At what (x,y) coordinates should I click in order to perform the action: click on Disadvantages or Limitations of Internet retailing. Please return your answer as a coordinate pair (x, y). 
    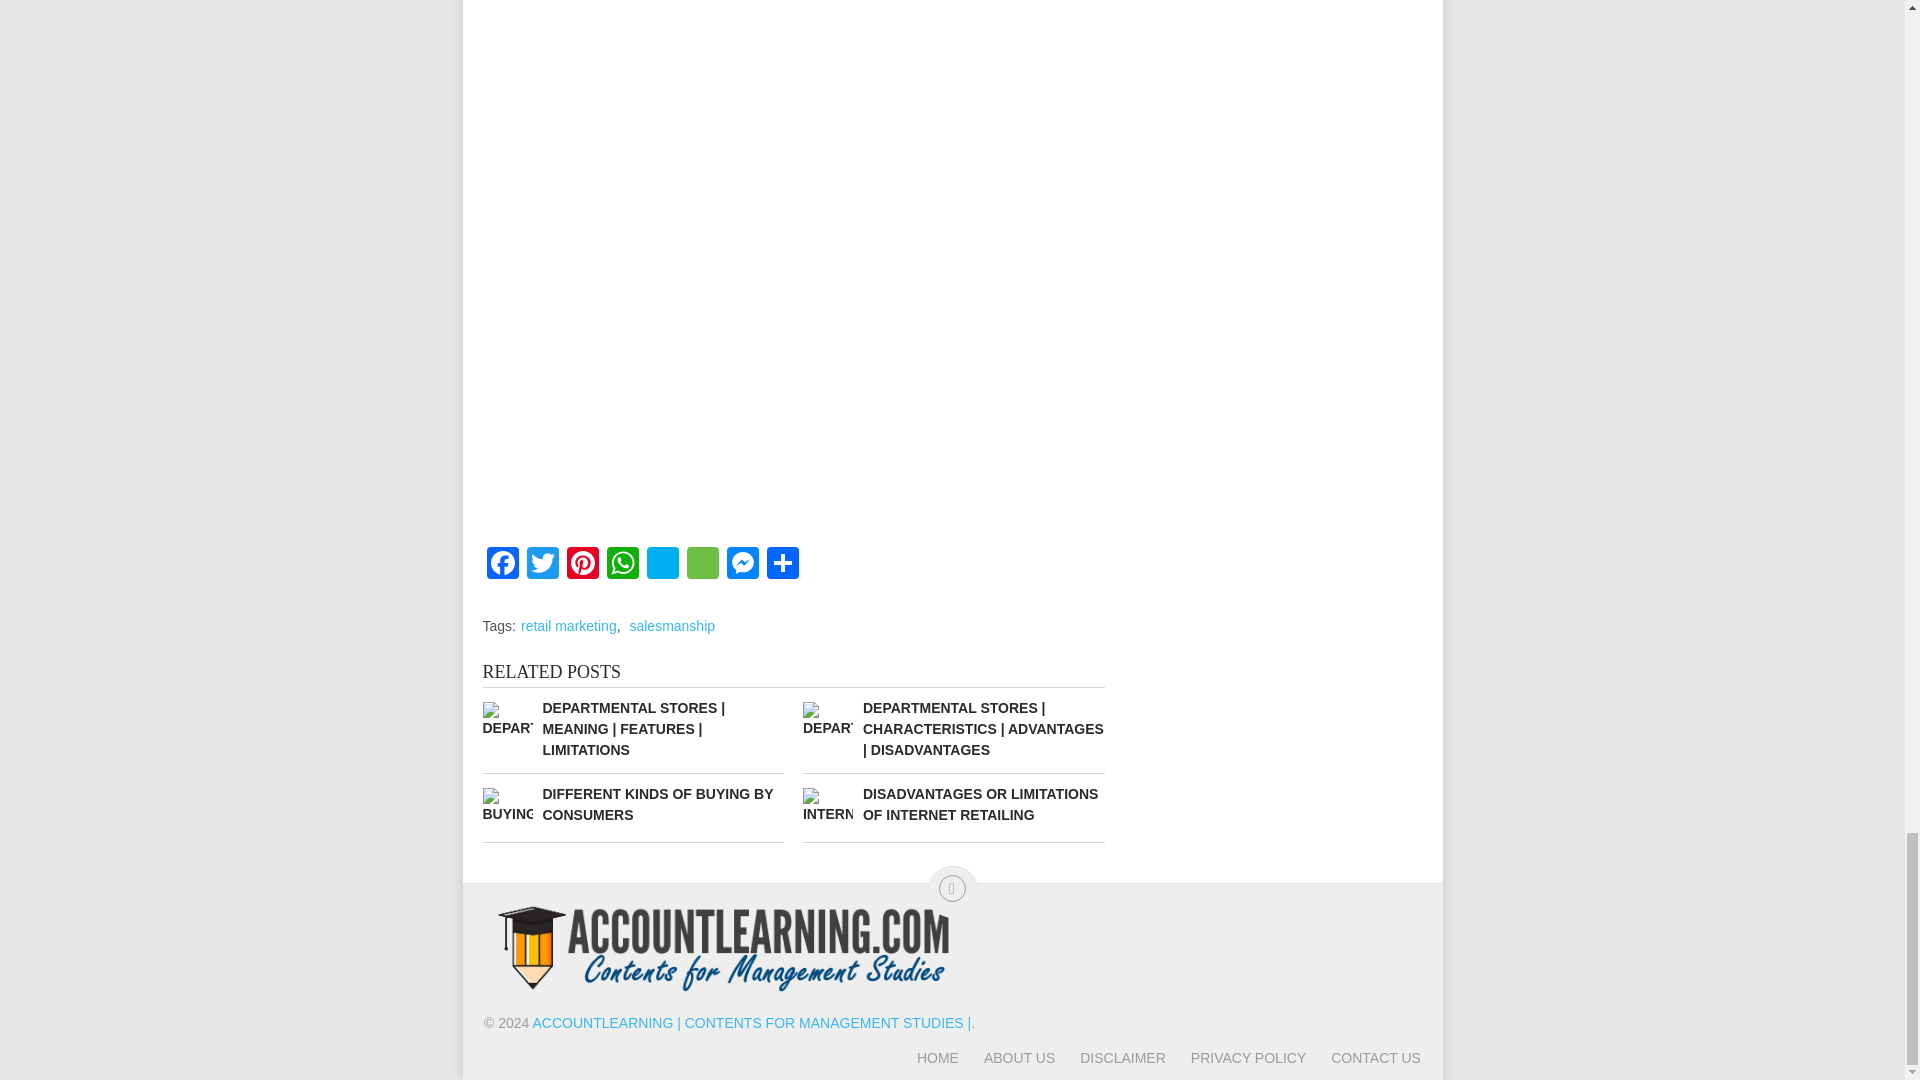
    Looking at the image, I should click on (954, 805).